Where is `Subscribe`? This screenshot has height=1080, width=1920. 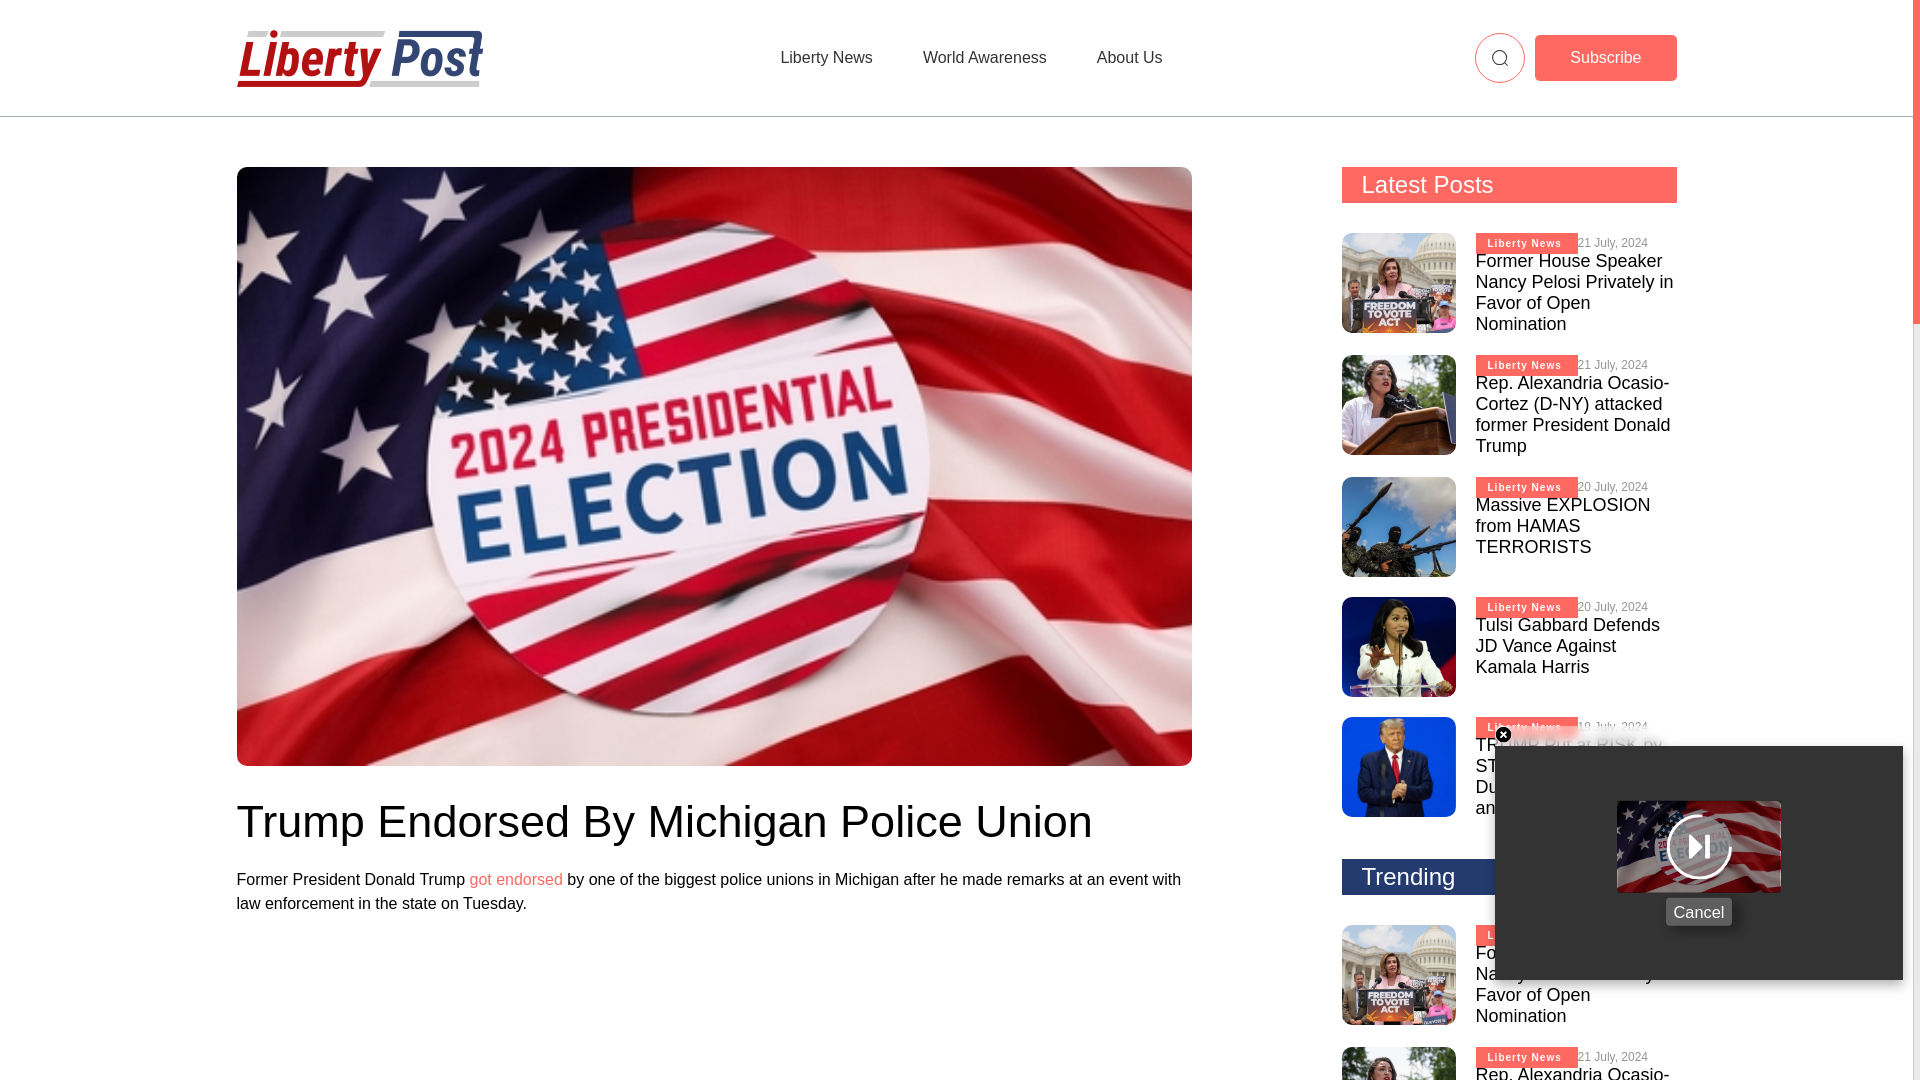 Subscribe is located at coordinates (1605, 58).